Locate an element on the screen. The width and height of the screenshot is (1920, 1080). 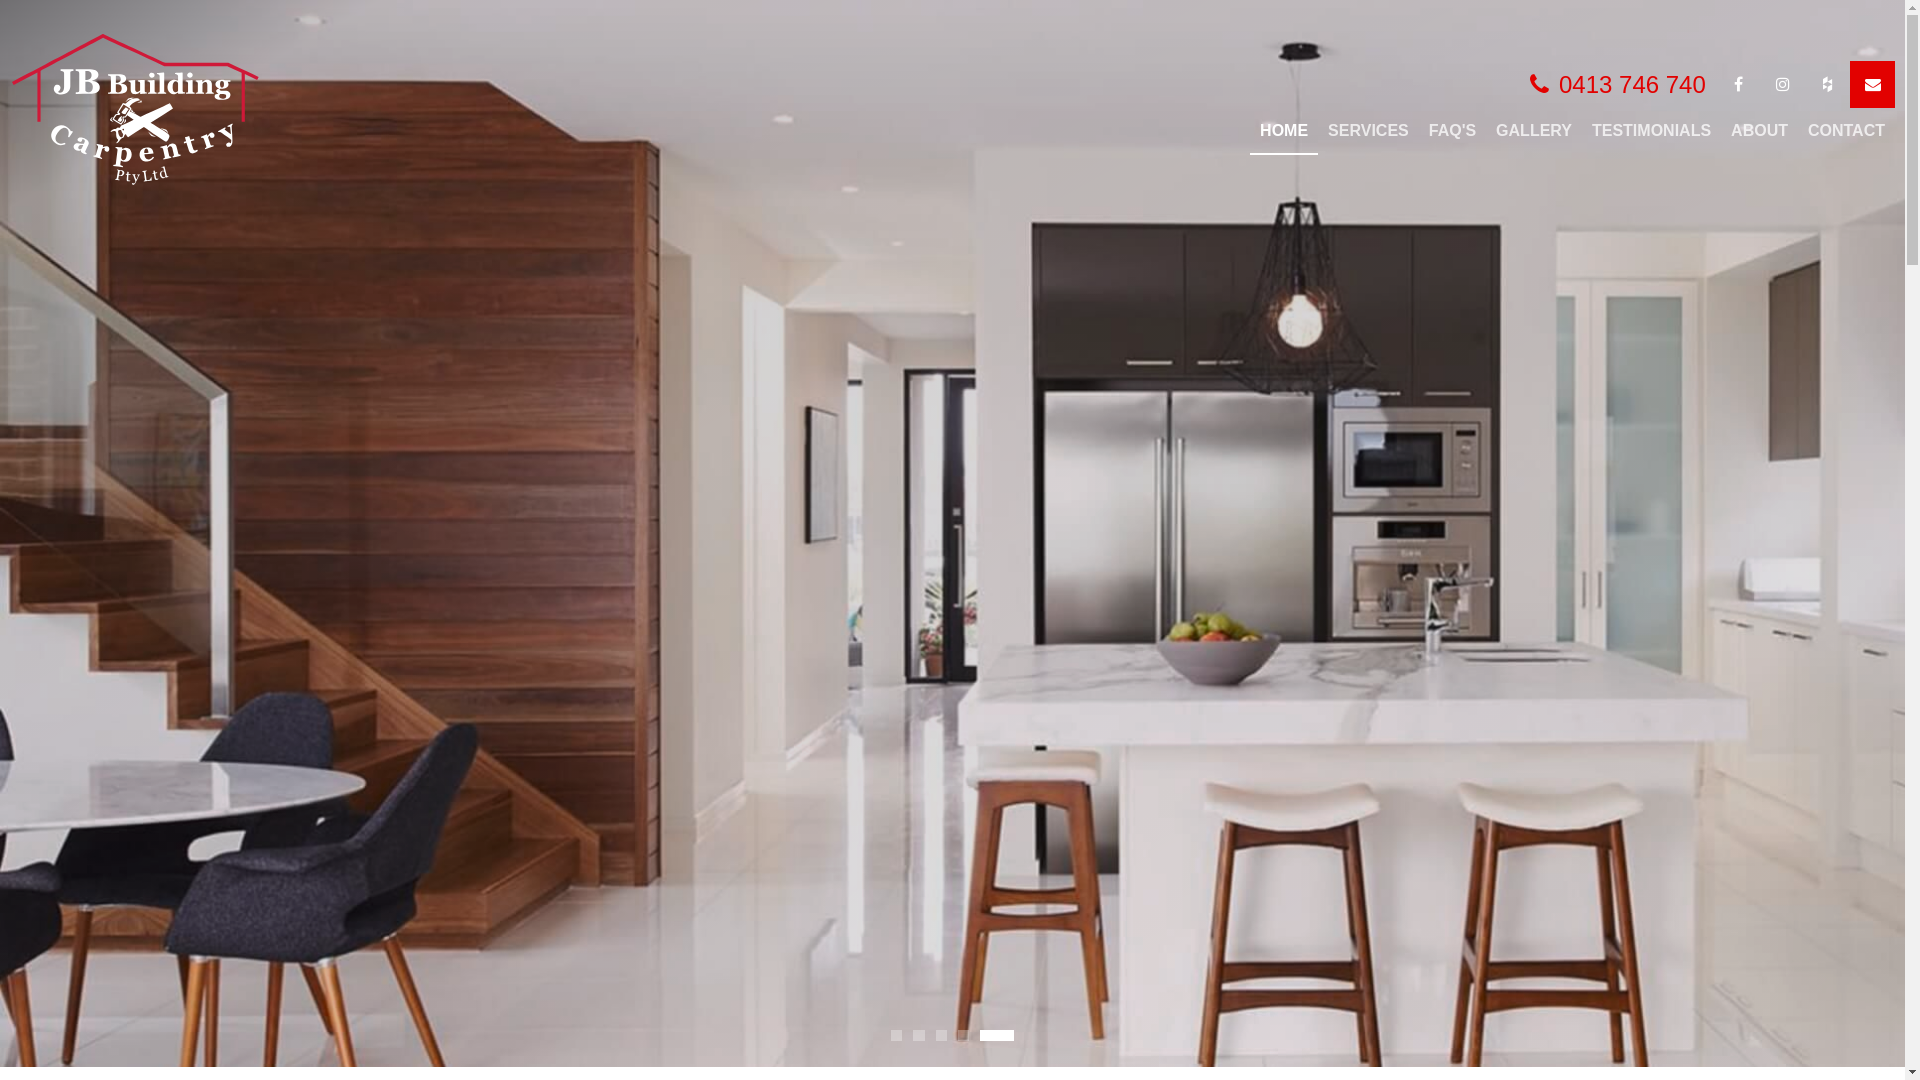
HOME is located at coordinates (1284, 132).